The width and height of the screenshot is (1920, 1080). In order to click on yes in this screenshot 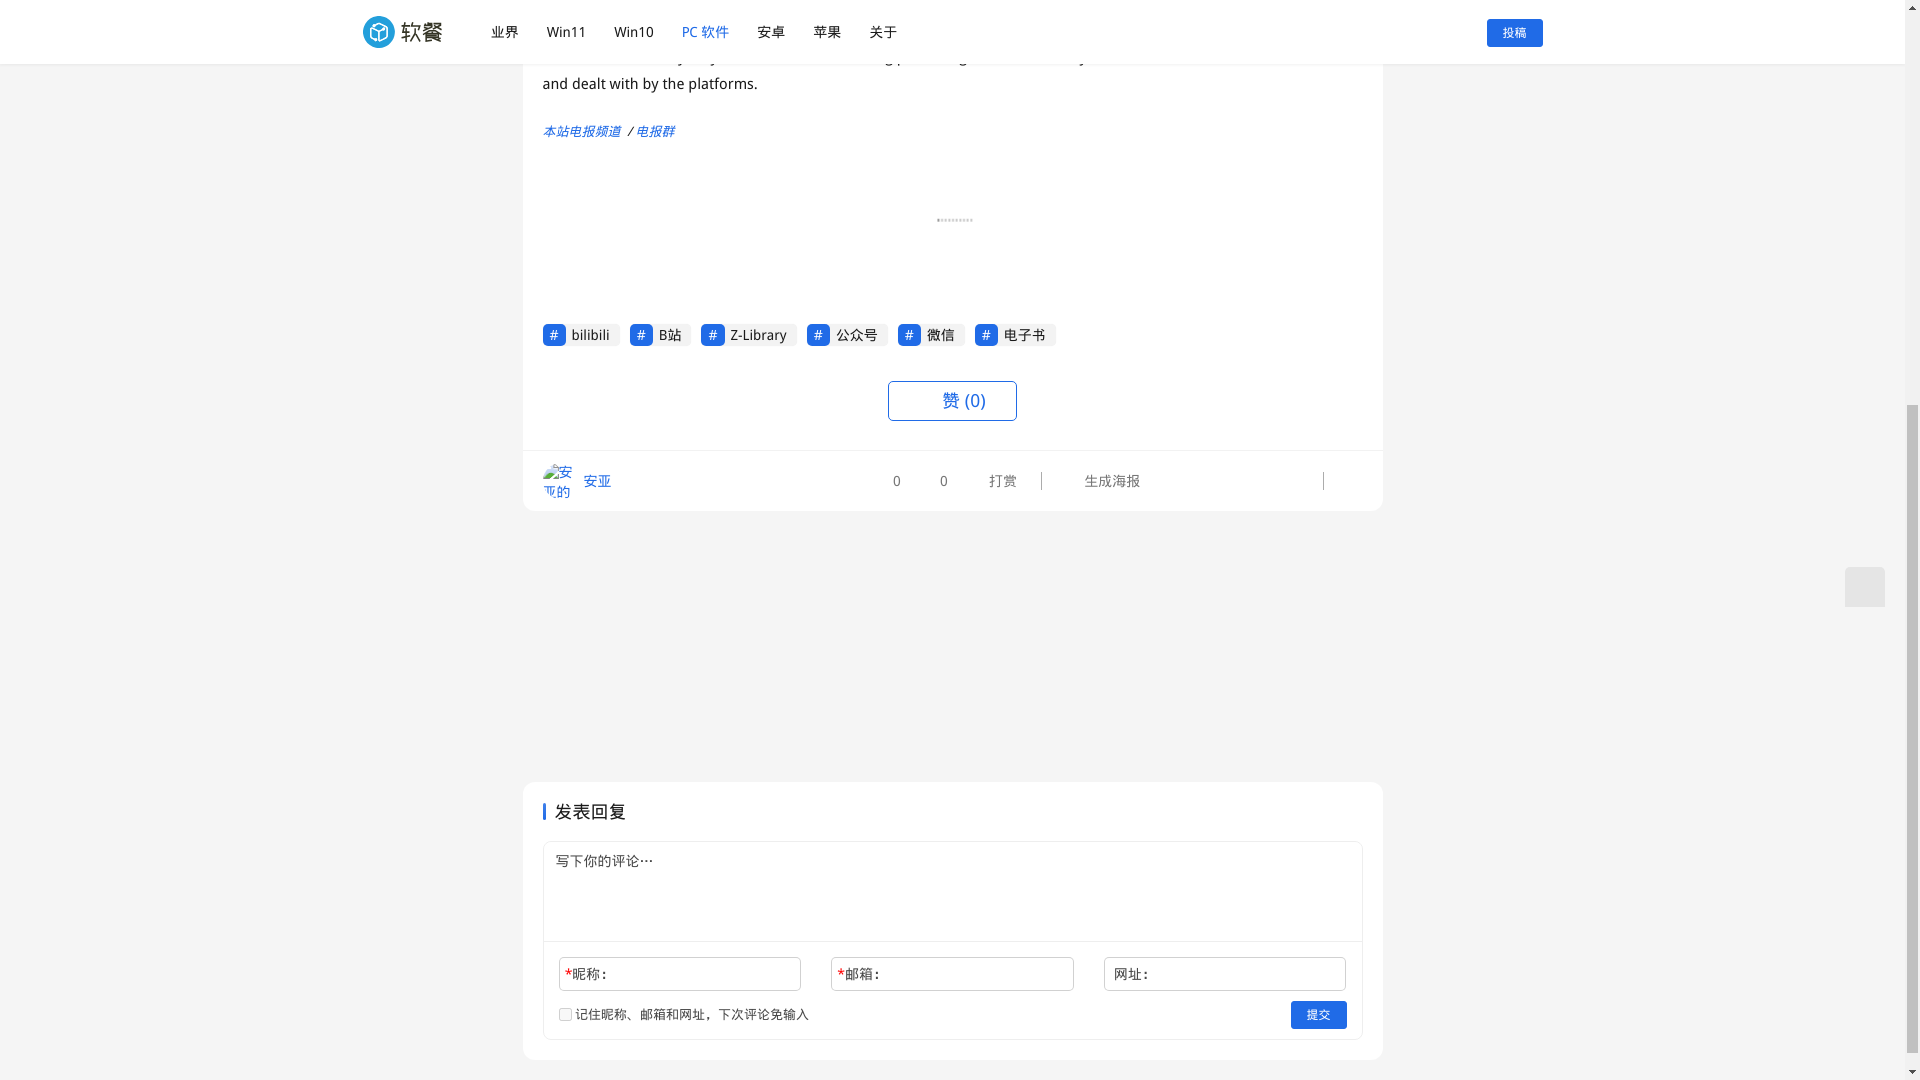, I will do `click(564, 1014)`.